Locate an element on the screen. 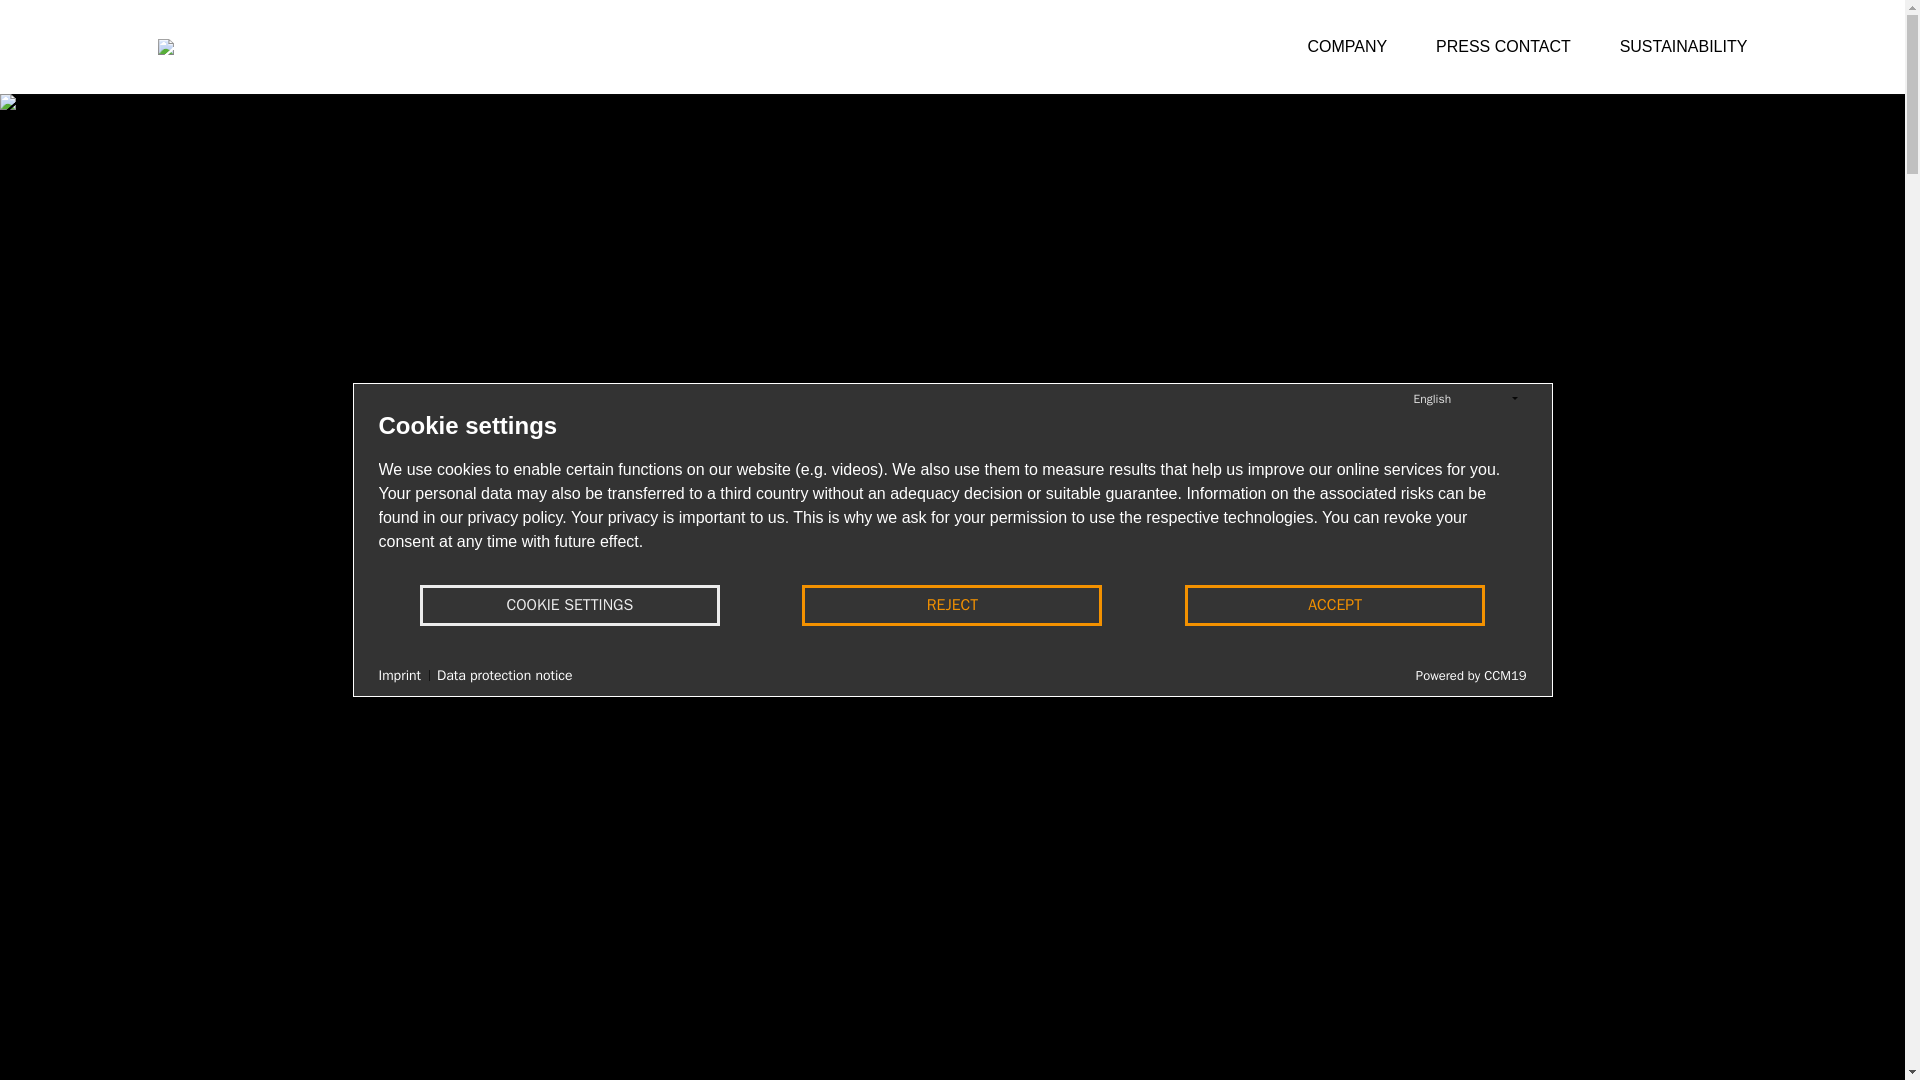 The image size is (1920, 1080). SUSTAINABILITY is located at coordinates (1684, 46).